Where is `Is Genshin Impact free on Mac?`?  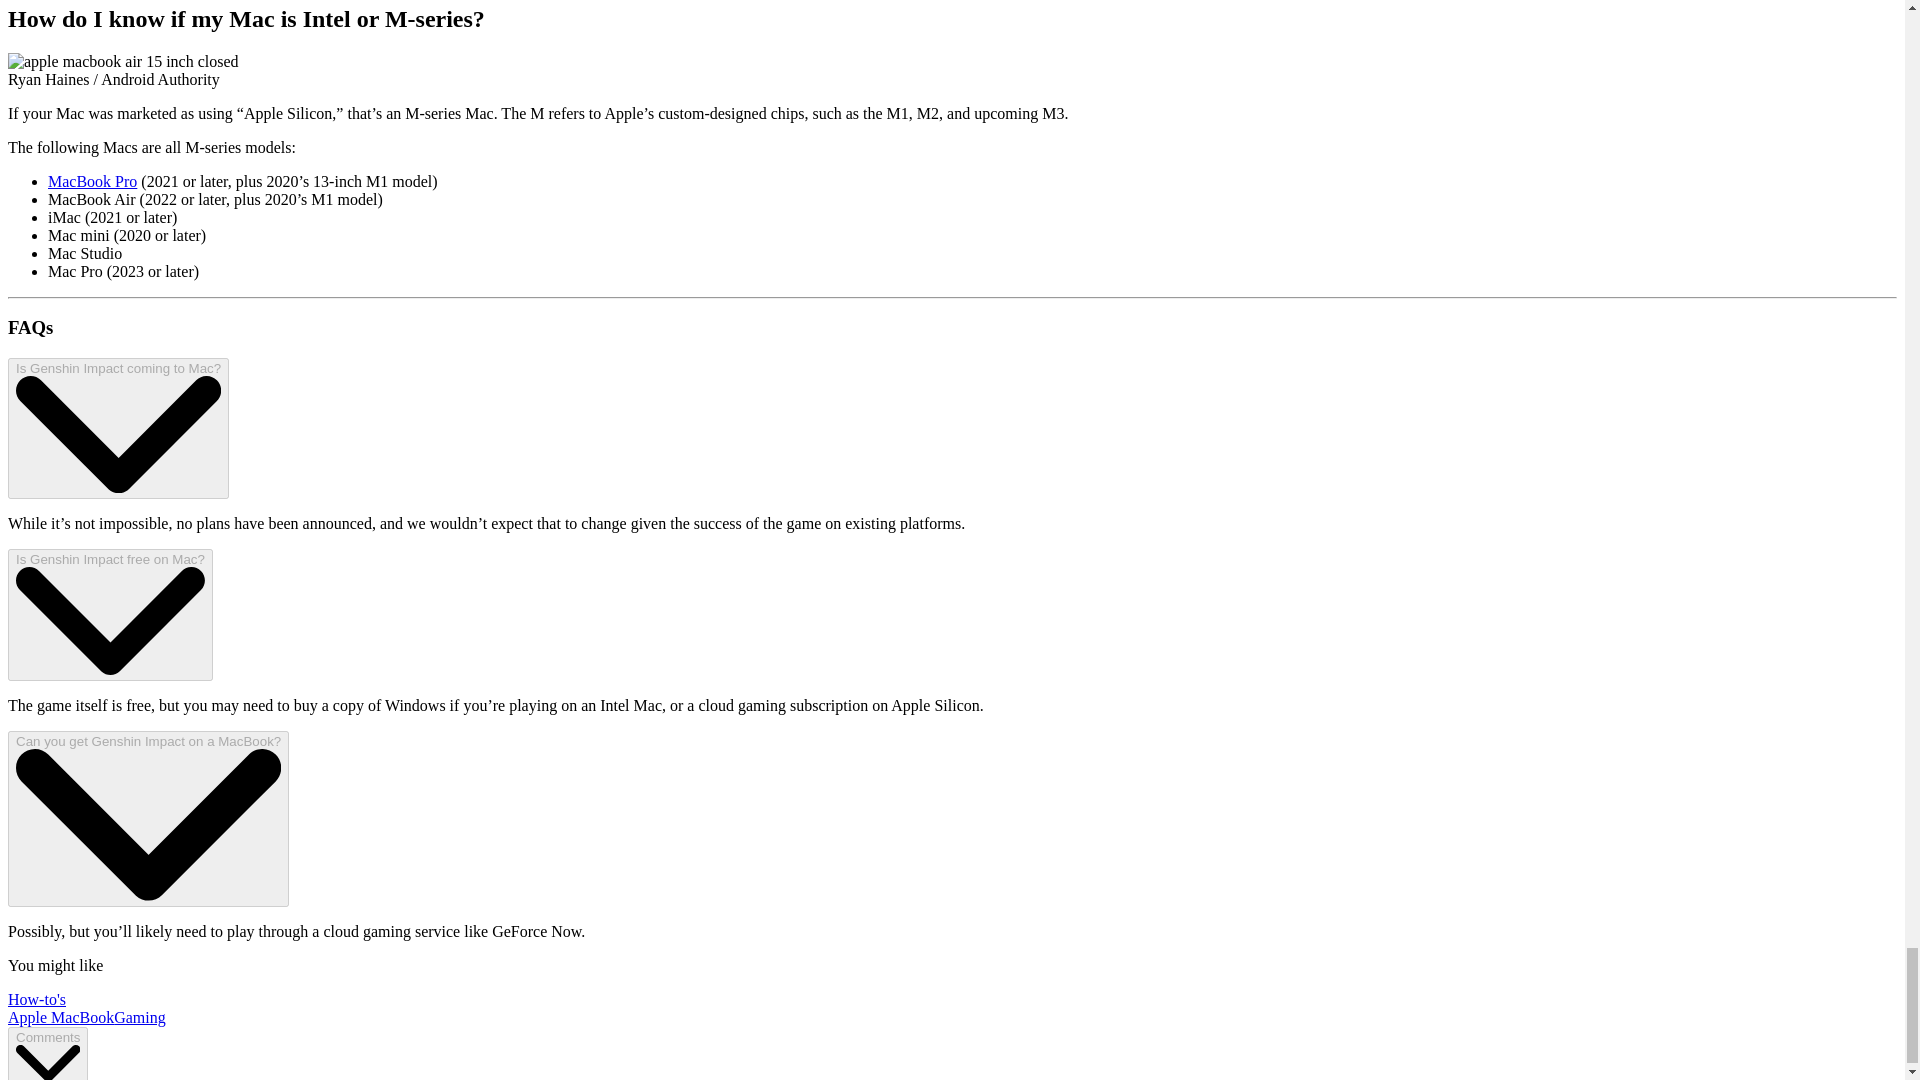
Is Genshin Impact free on Mac? is located at coordinates (110, 614).